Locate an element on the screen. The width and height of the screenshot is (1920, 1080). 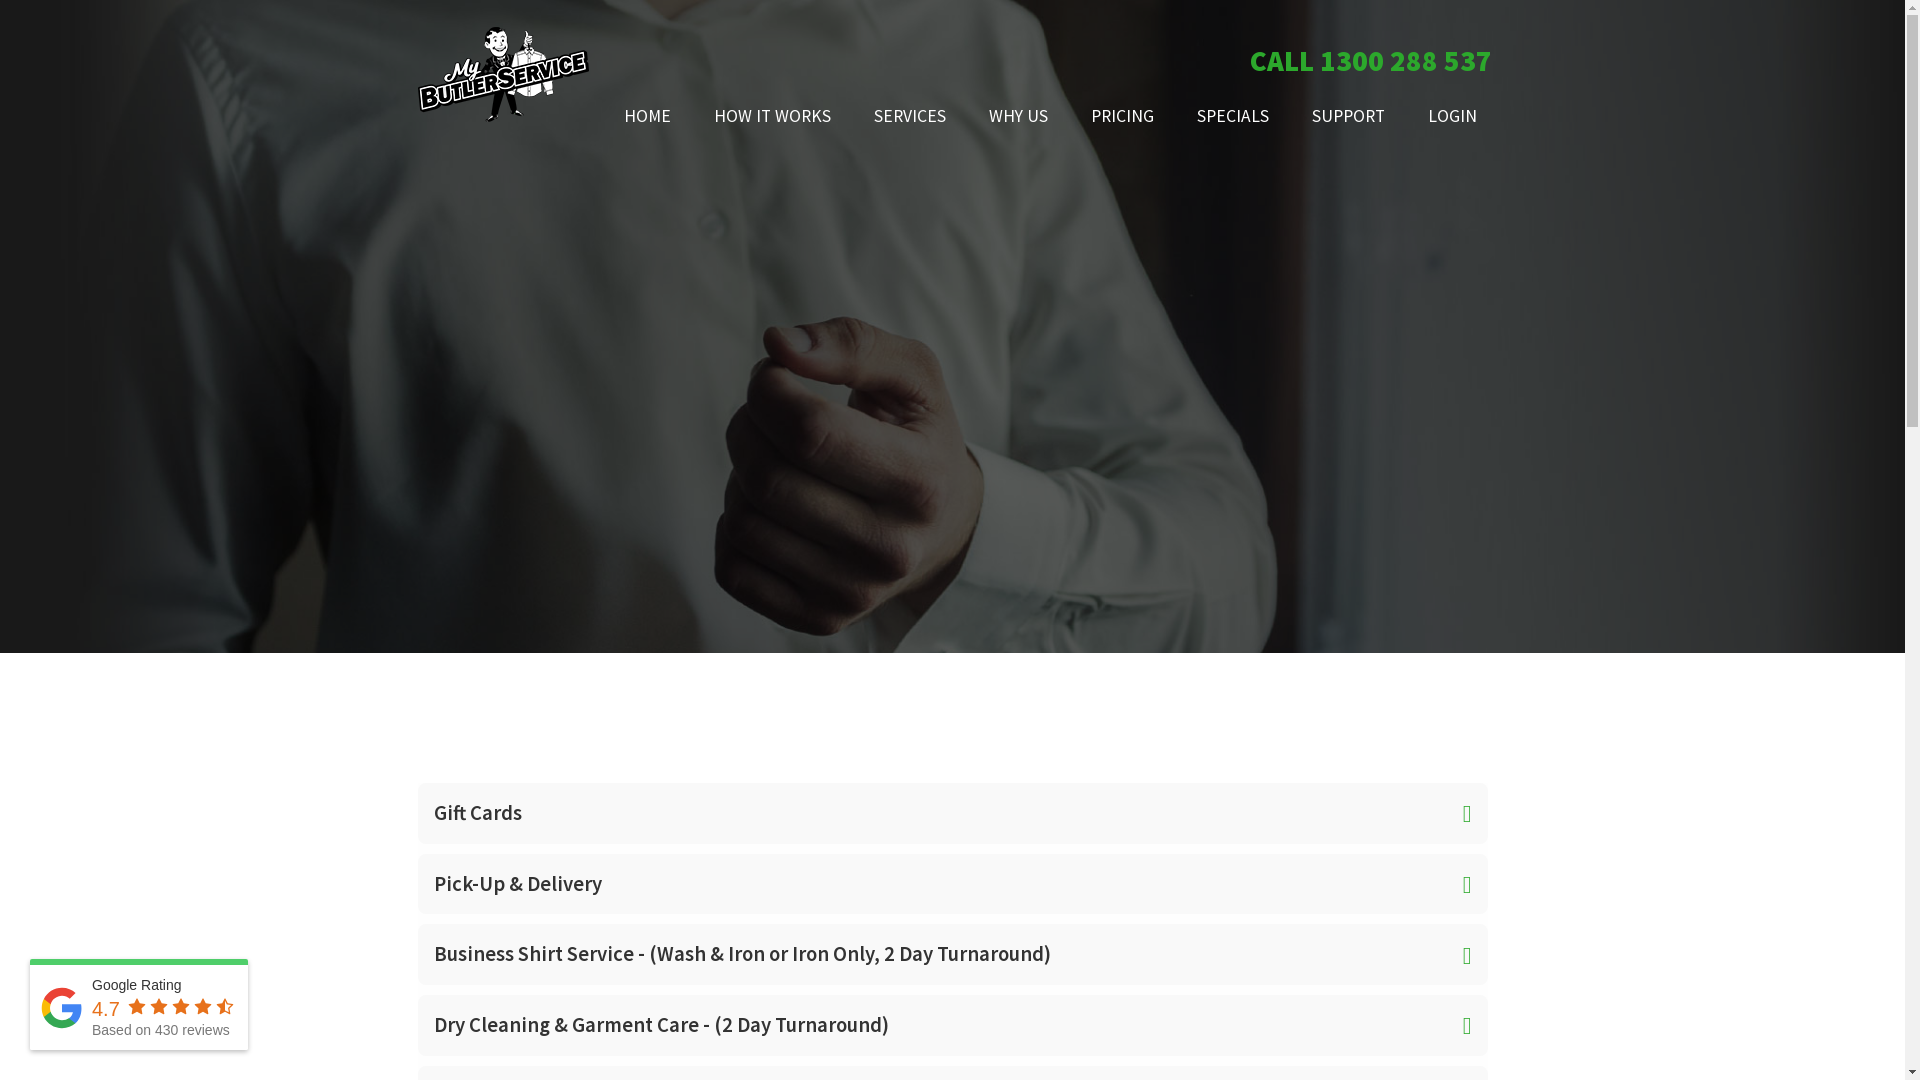
SUPPORT is located at coordinates (1348, 117).